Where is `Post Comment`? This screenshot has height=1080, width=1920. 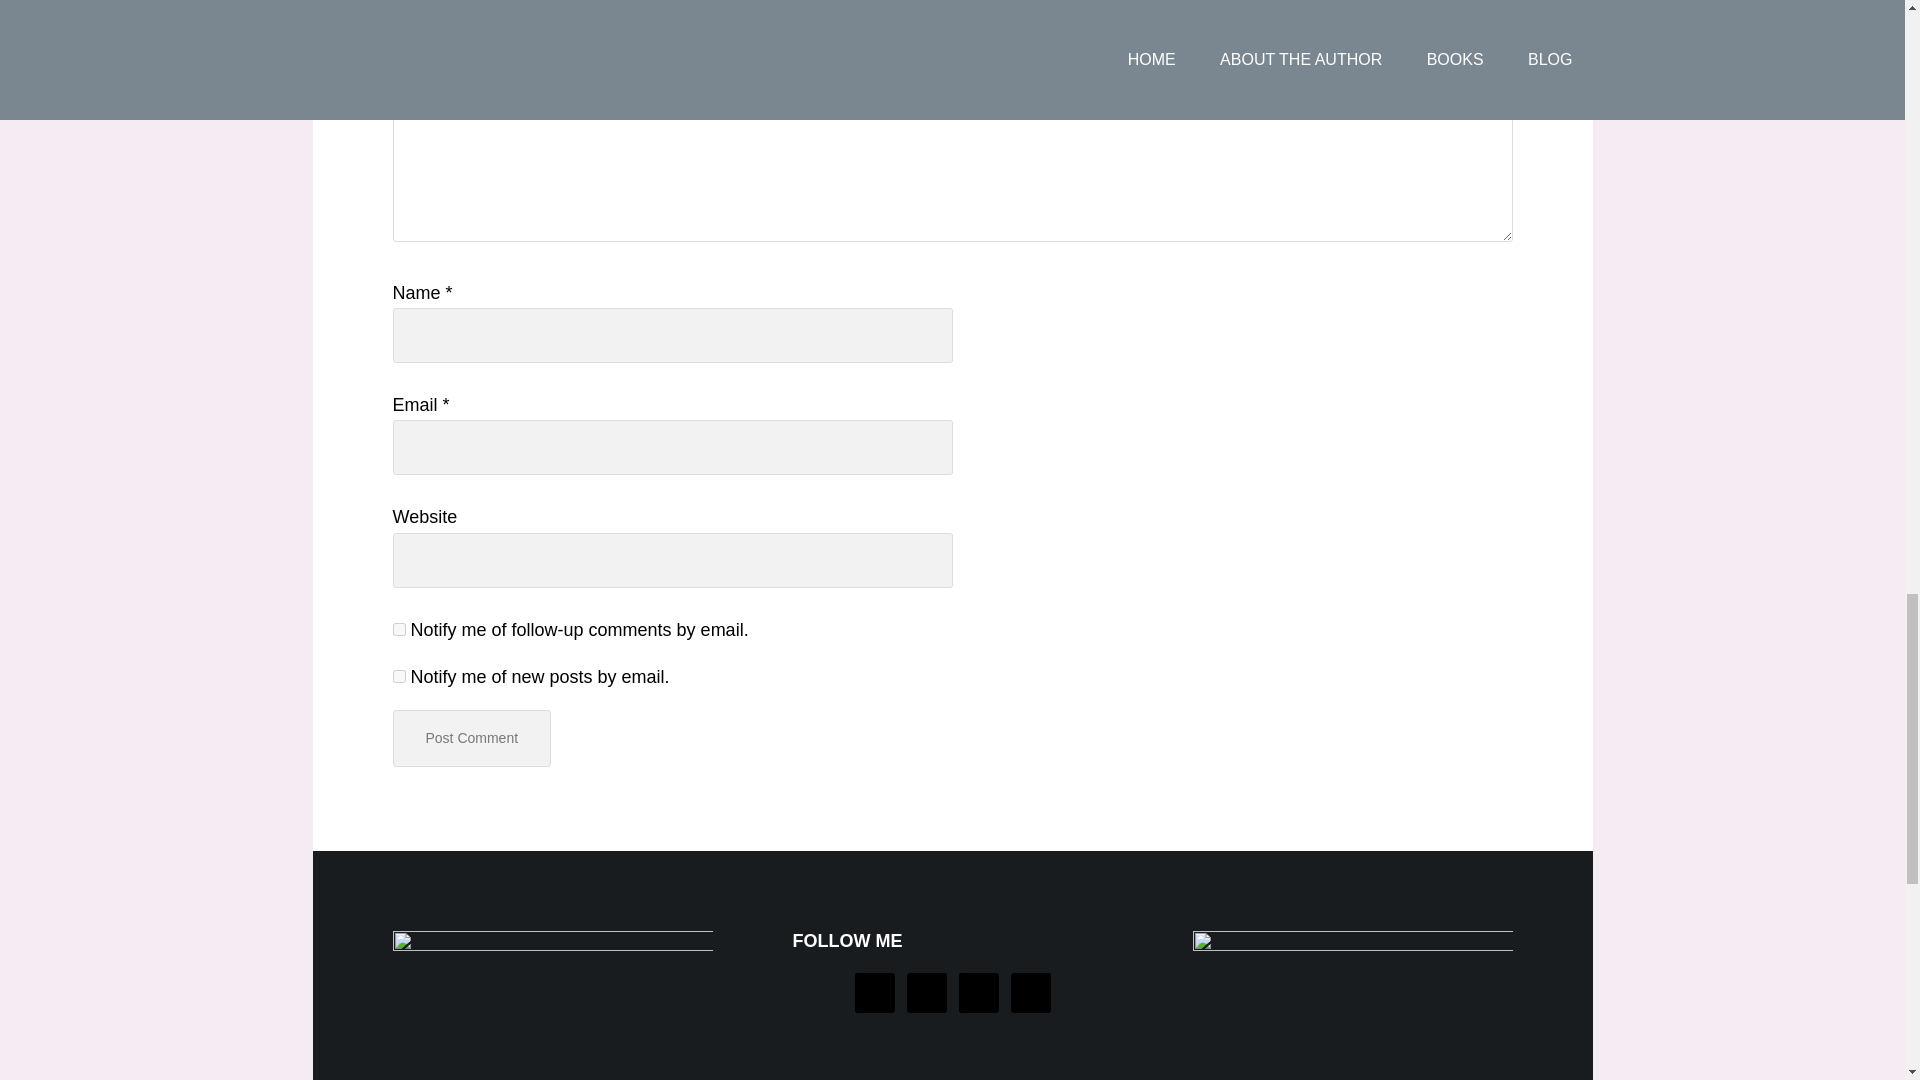 Post Comment is located at coordinates (471, 738).